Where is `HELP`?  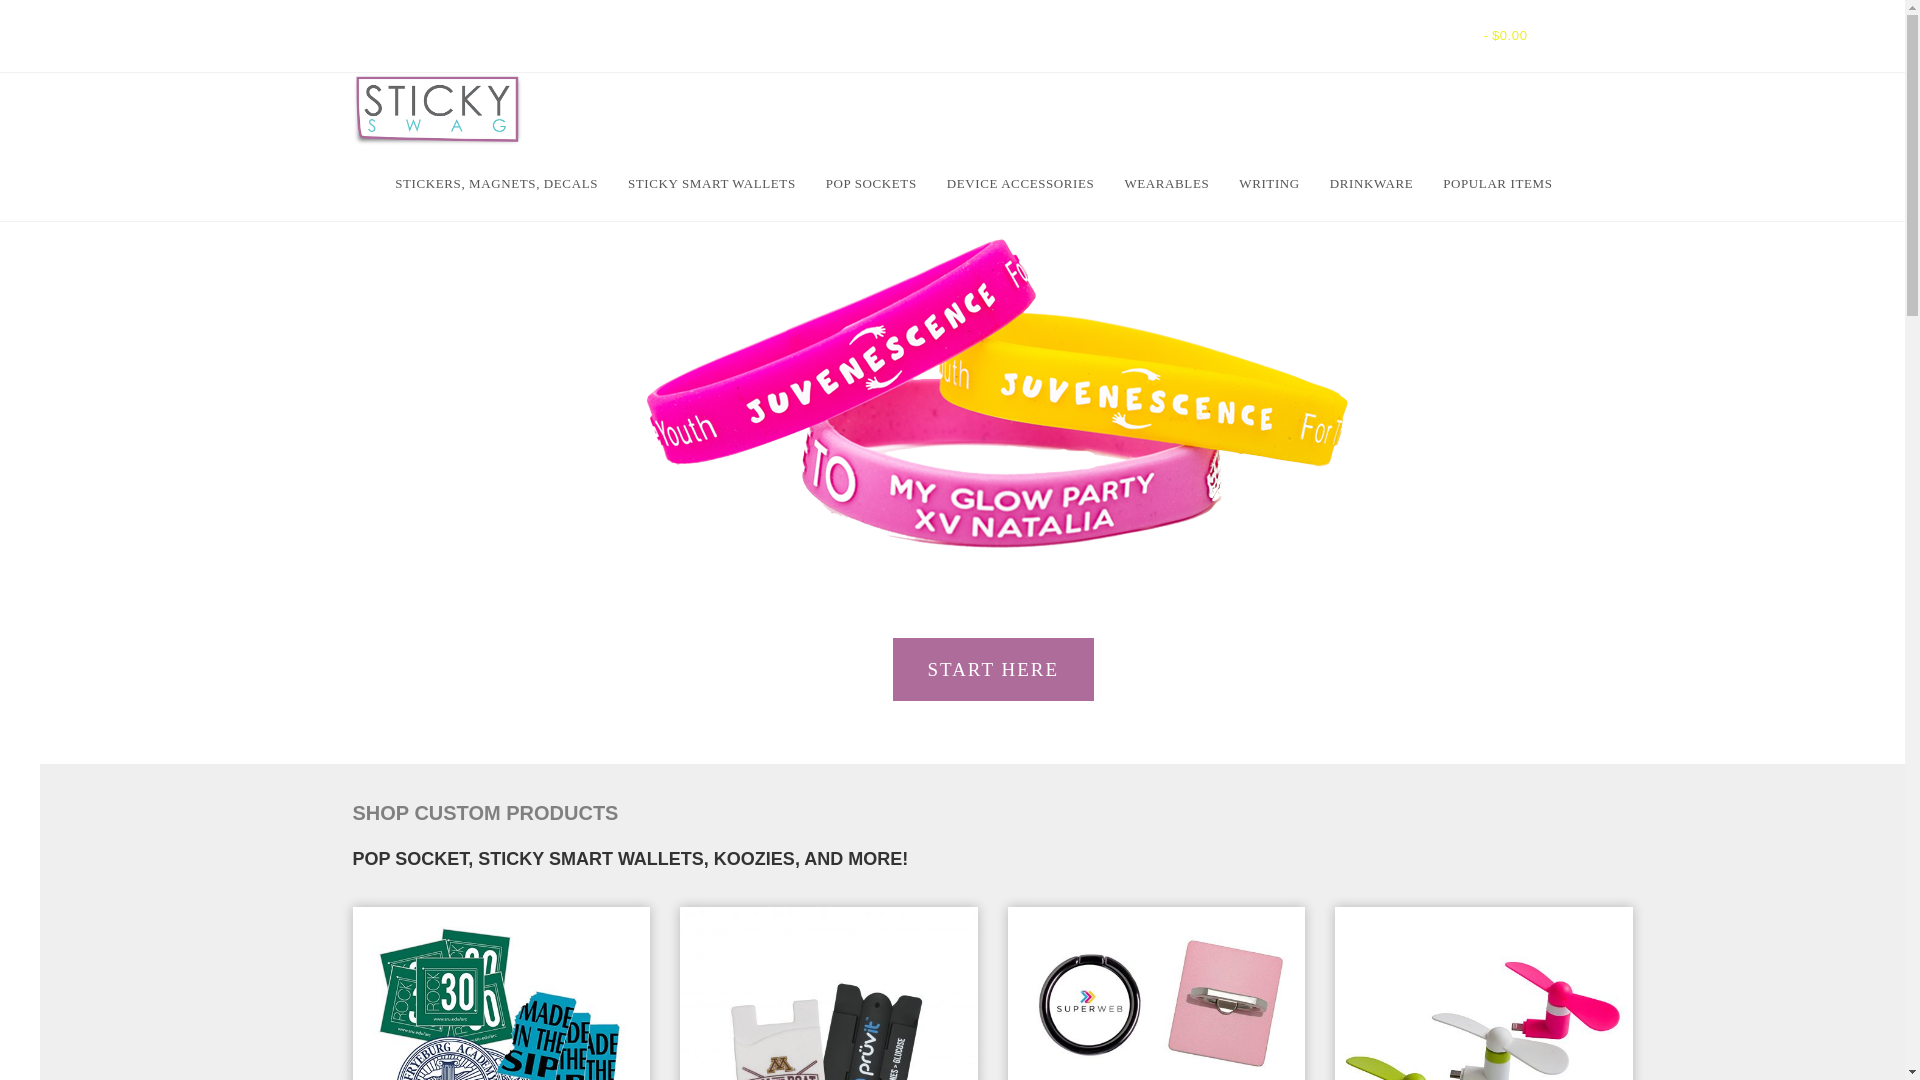 HELP is located at coordinates (683, 36).